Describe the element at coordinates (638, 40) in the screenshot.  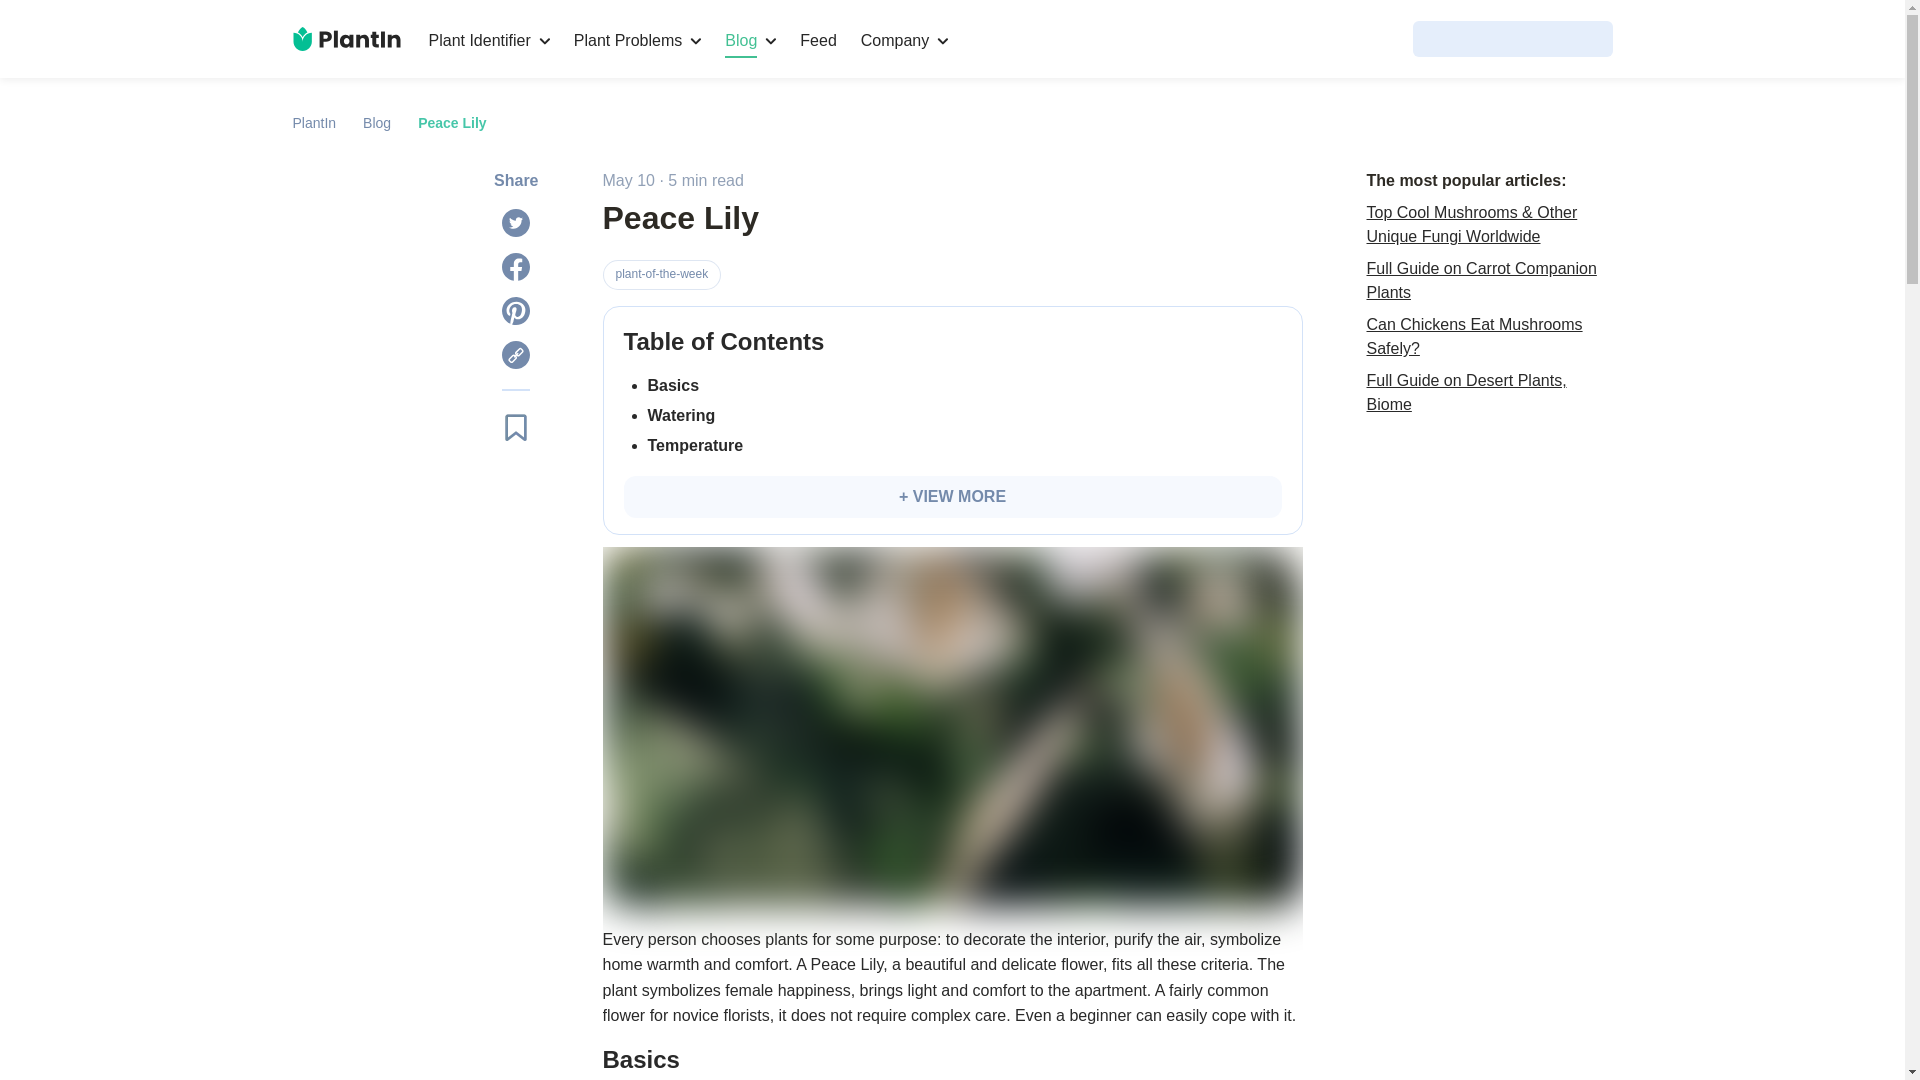
I see `Plant Problems` at that location.